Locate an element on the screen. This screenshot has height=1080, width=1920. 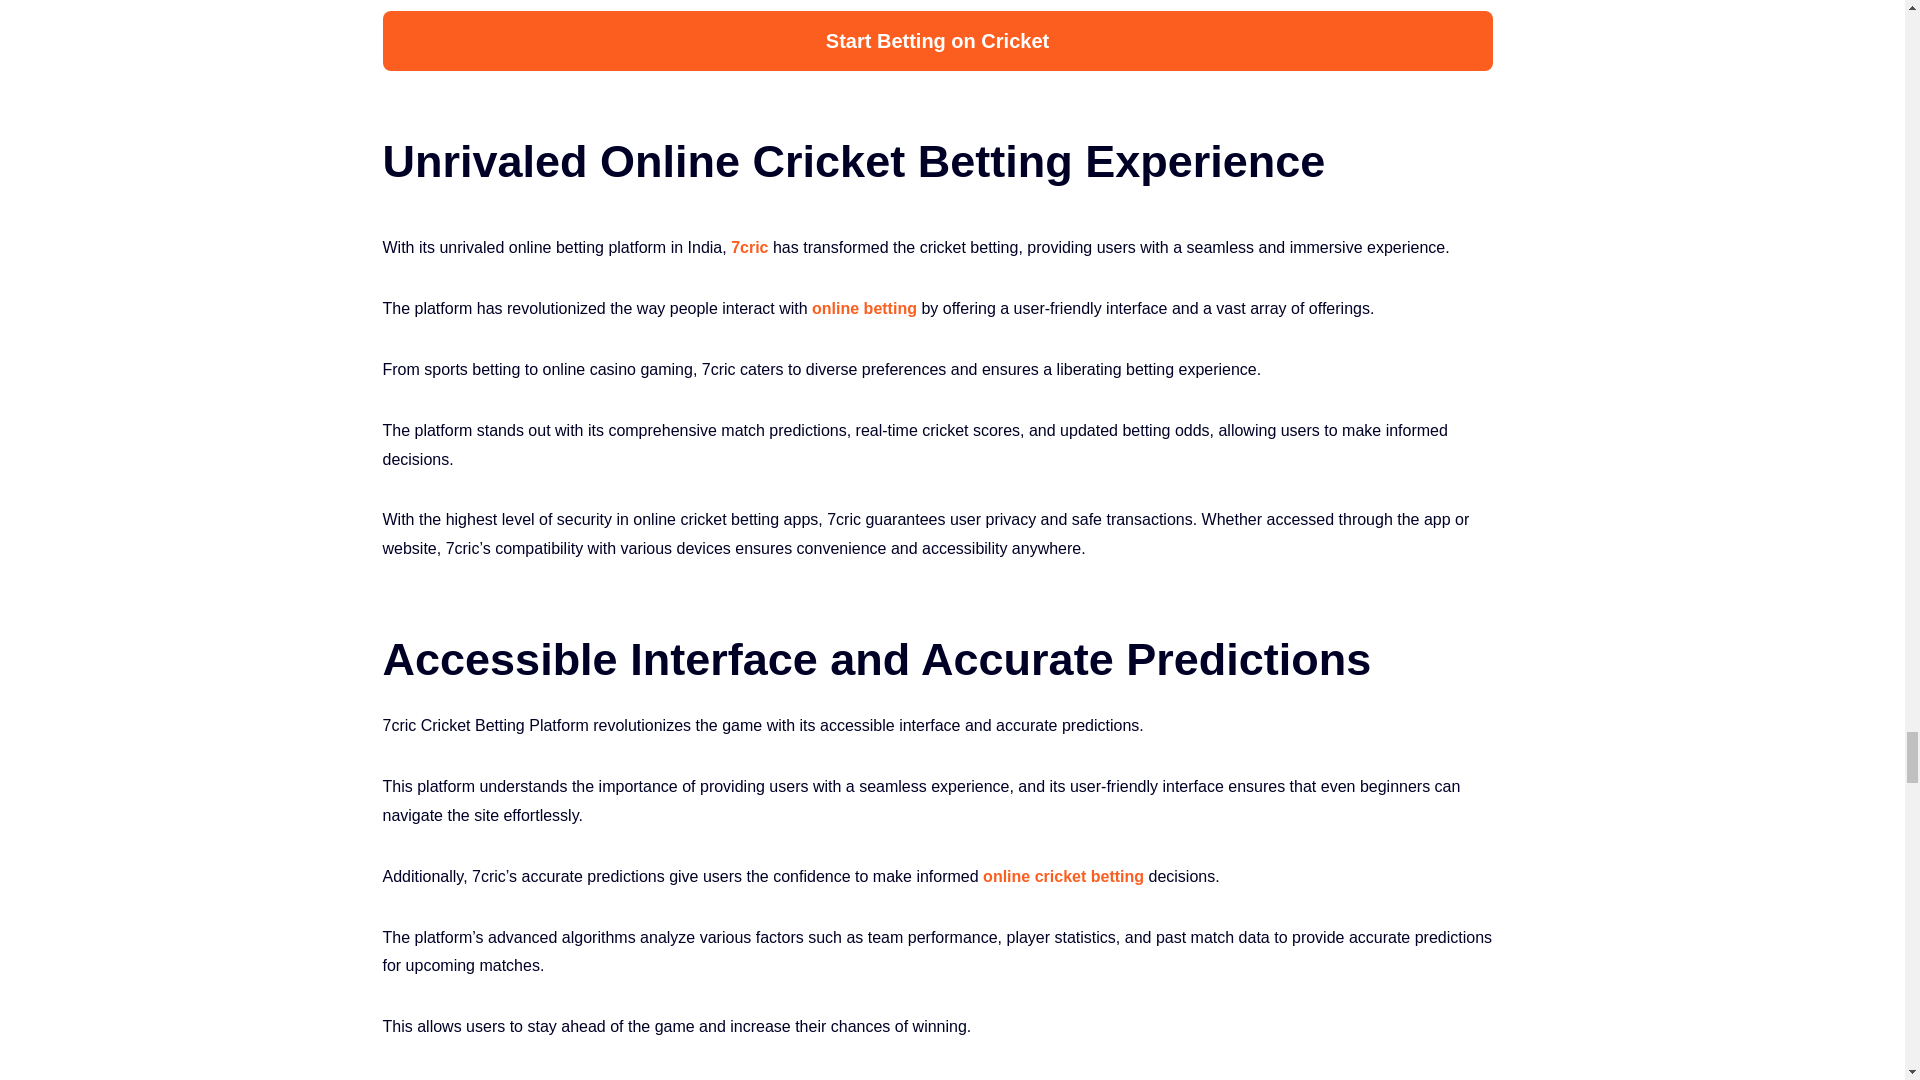
online betting is located at coordinates (864, 308).